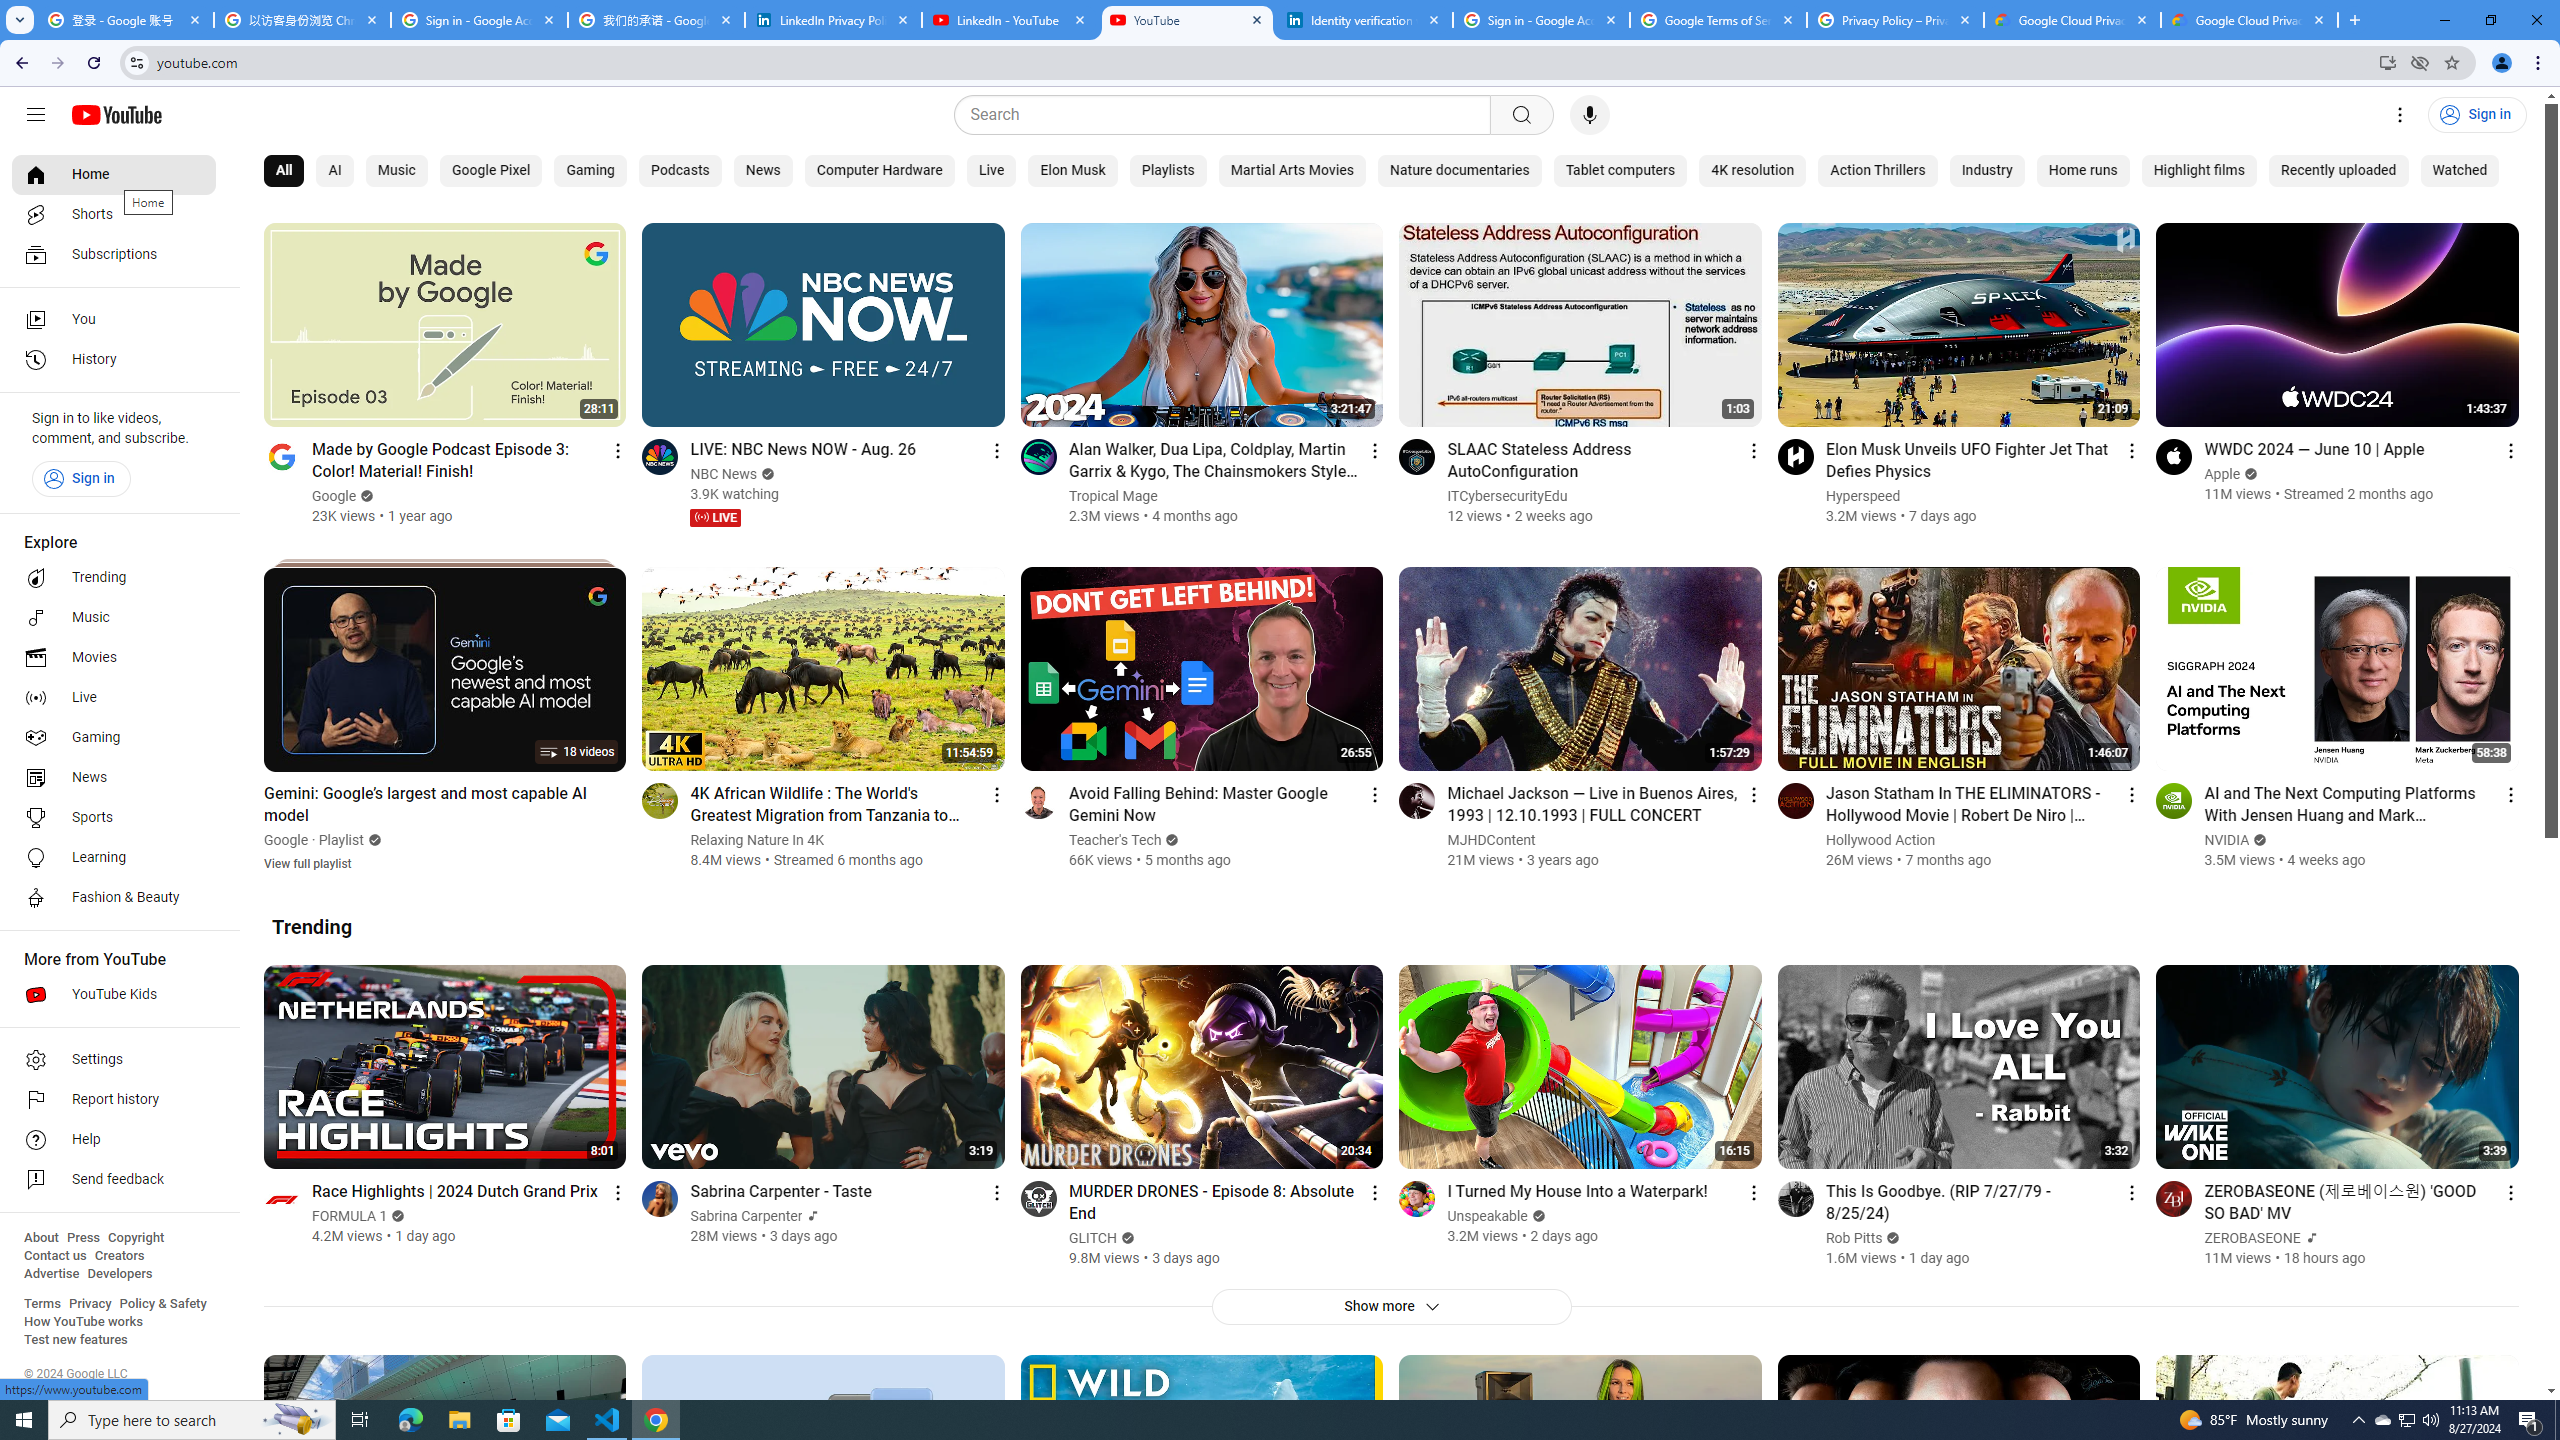 Image resolution: width=2560 pixels, height=1440 pixels. I want to click on Music, so click(396, 171).